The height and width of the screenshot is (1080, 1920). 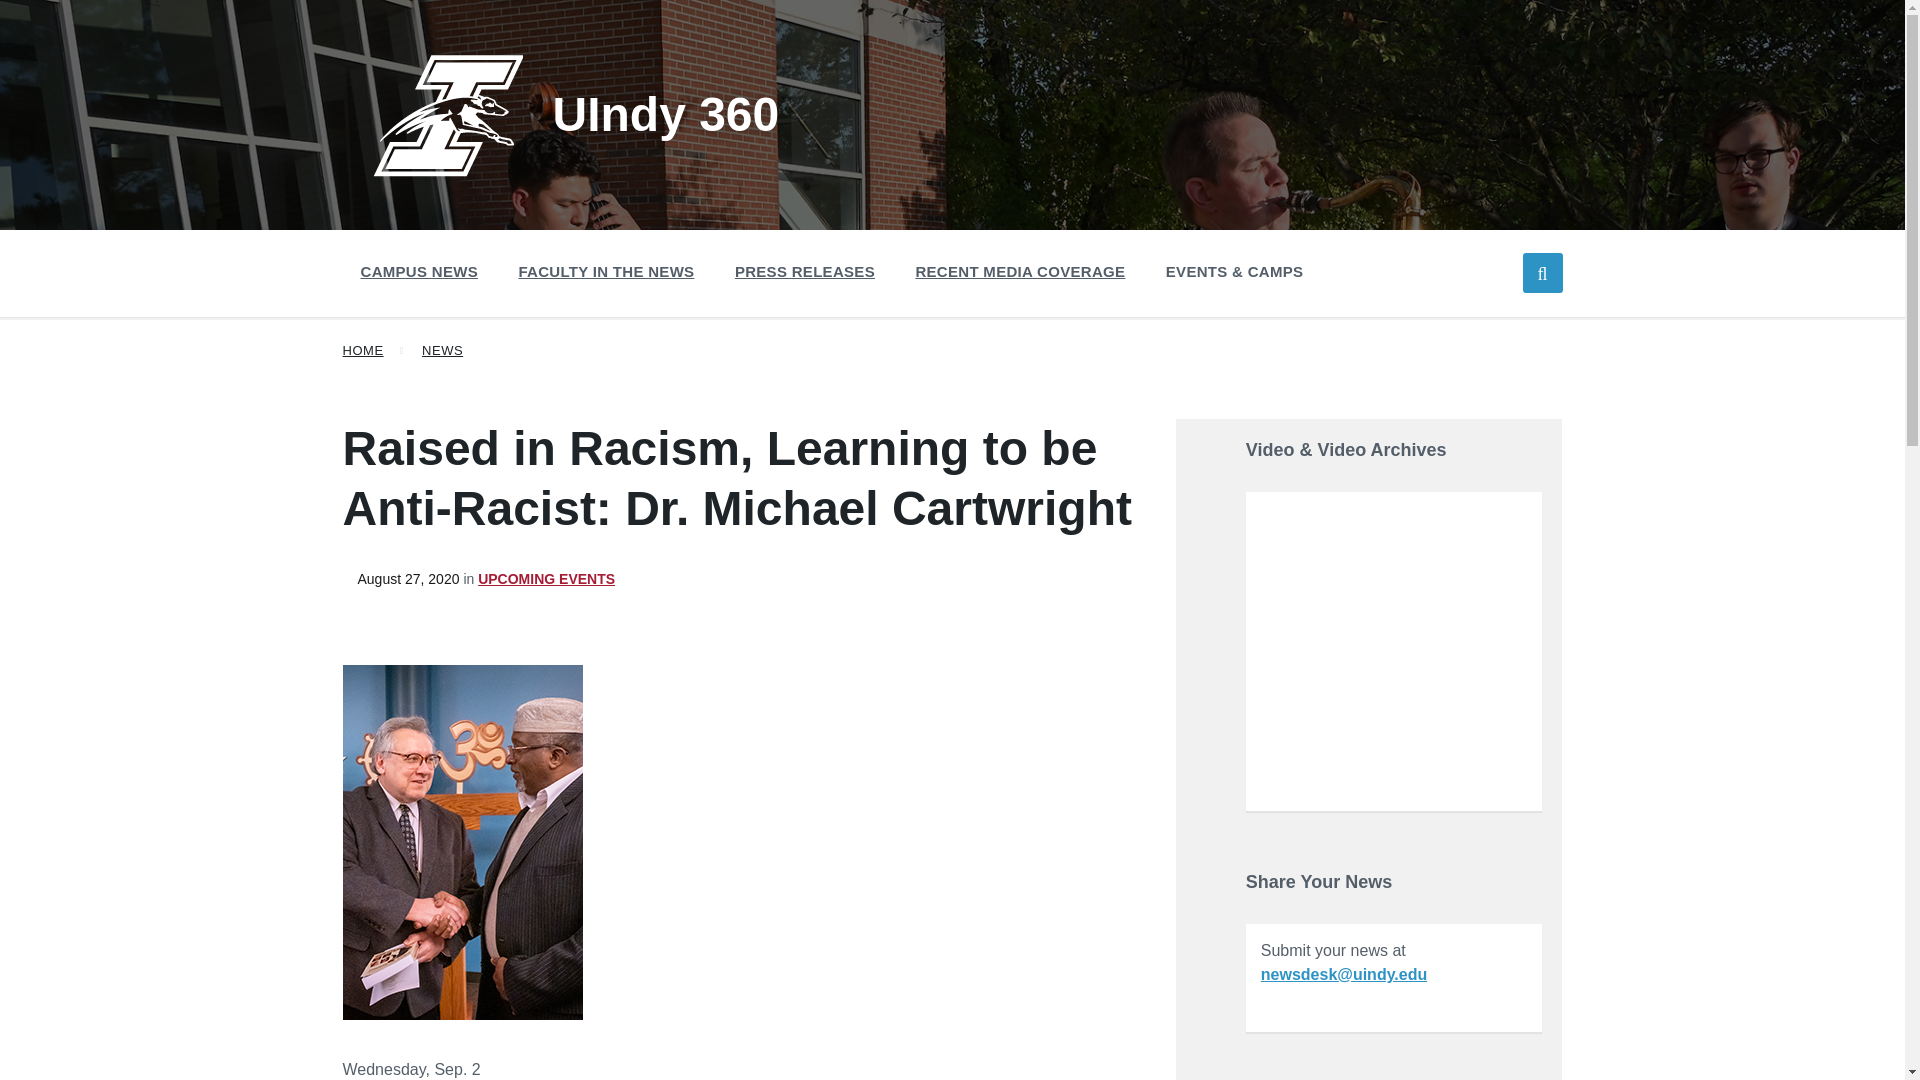 I want to click on PRESS RELEASES, so click(x=804, y=271).